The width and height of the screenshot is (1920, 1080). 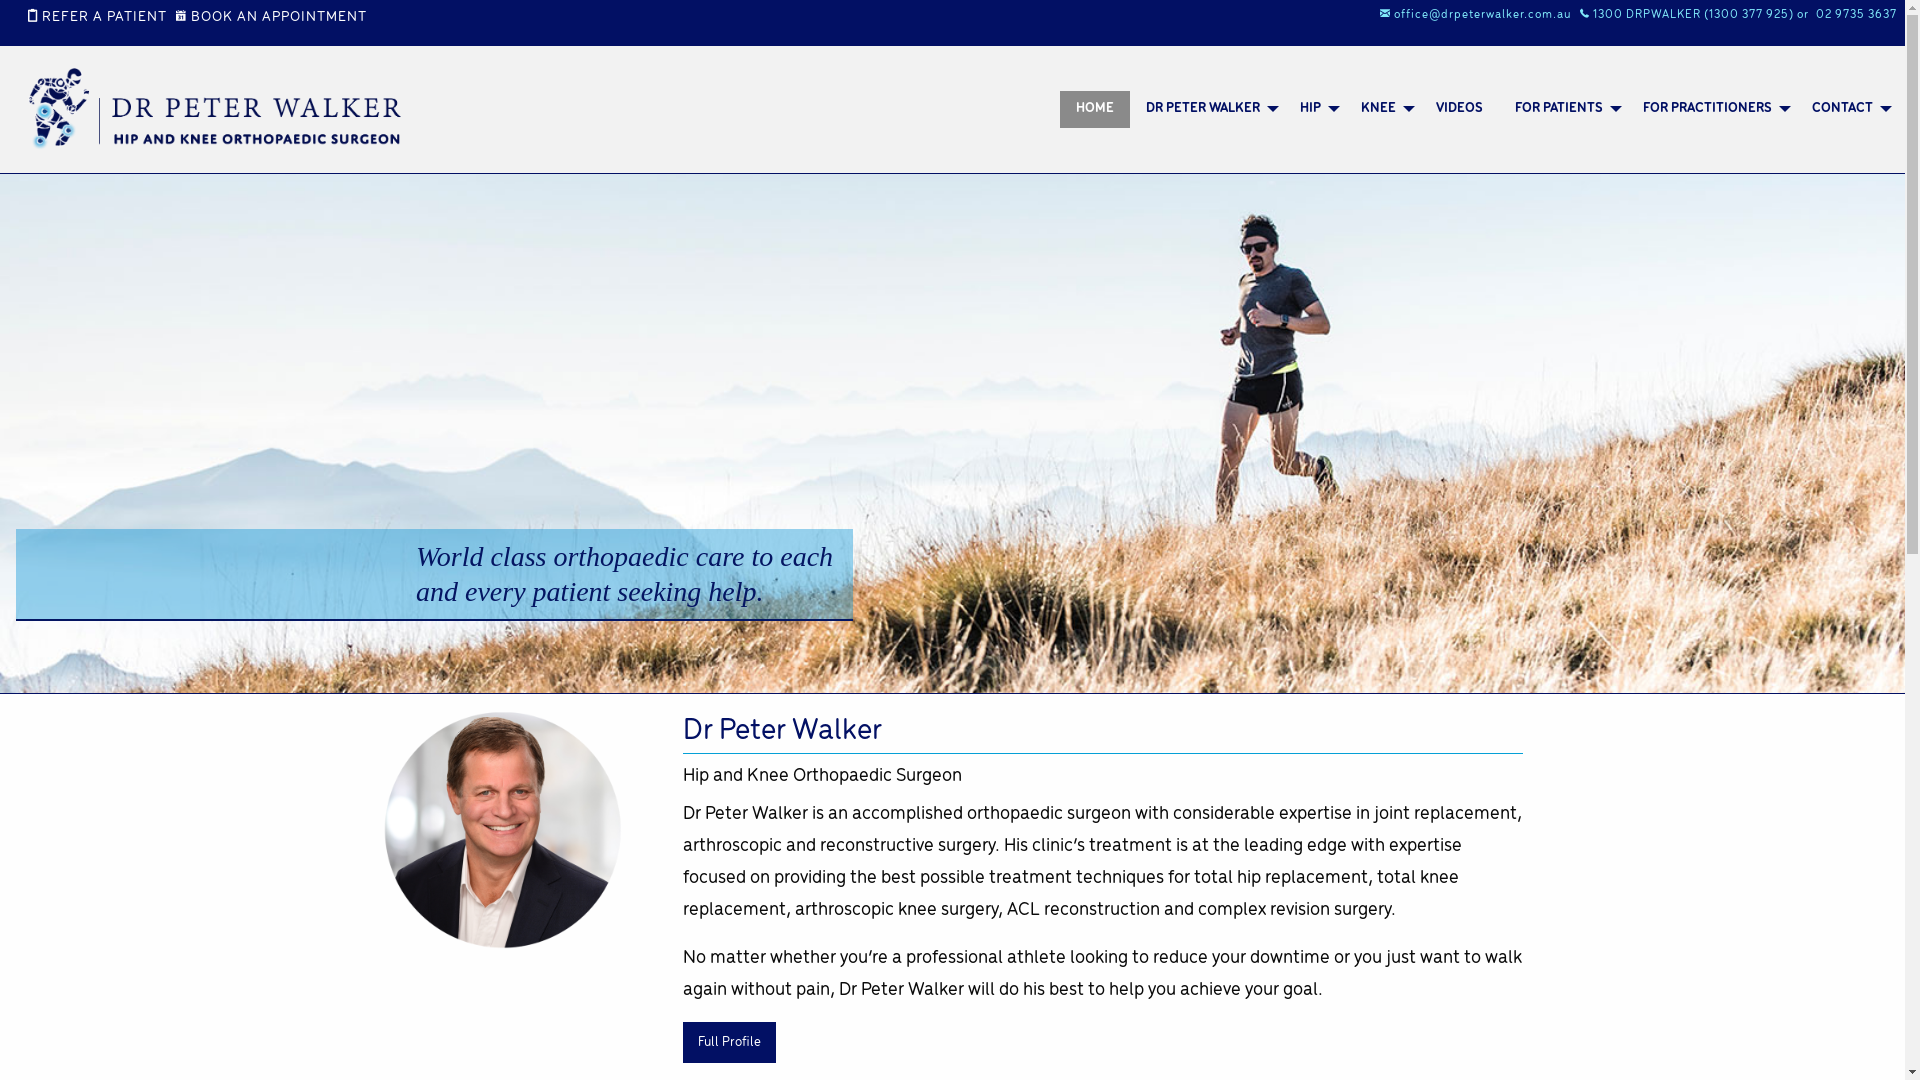 What do you see at coordinates (102, 18) in the screenshot?
I see `REFER A PATIENT` at bounding box center [102, 18].